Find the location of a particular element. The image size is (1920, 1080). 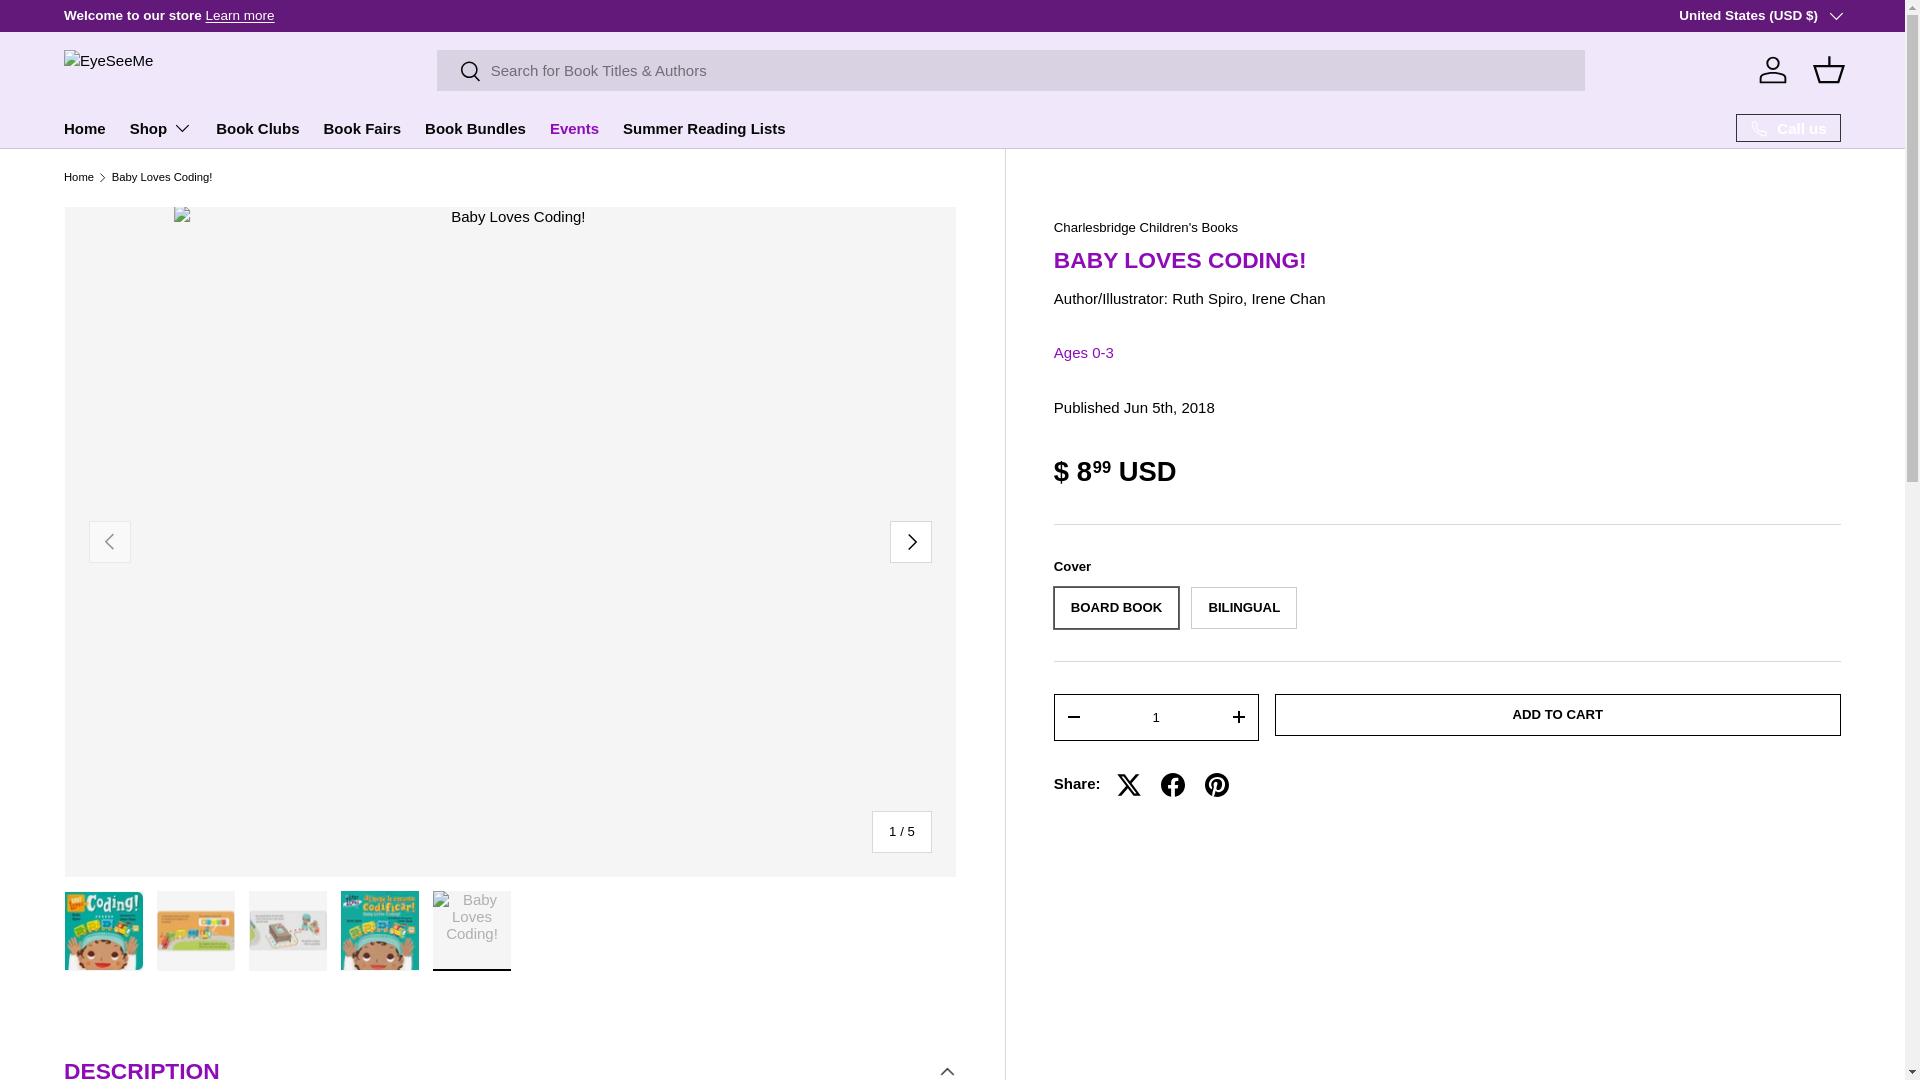

Search is located at coordinates (459, 72).